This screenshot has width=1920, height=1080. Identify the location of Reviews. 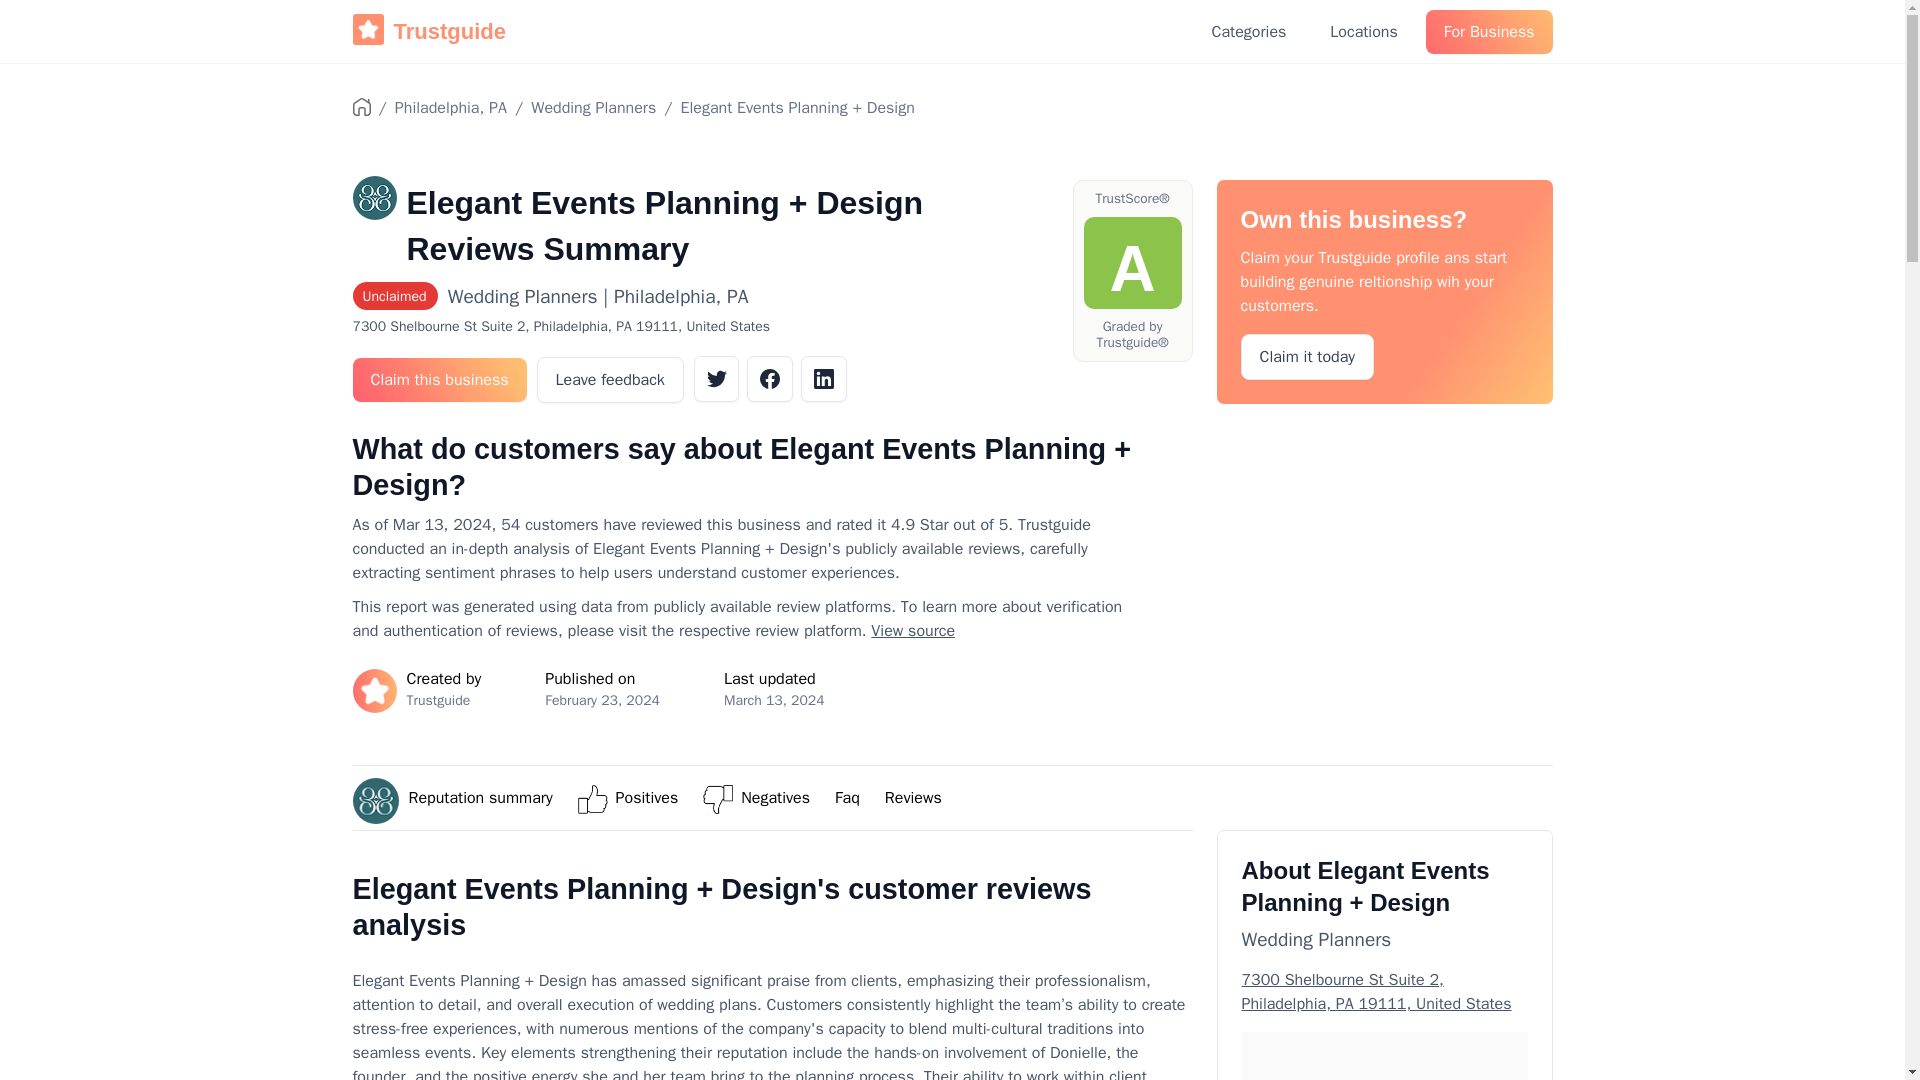
(914, 798).